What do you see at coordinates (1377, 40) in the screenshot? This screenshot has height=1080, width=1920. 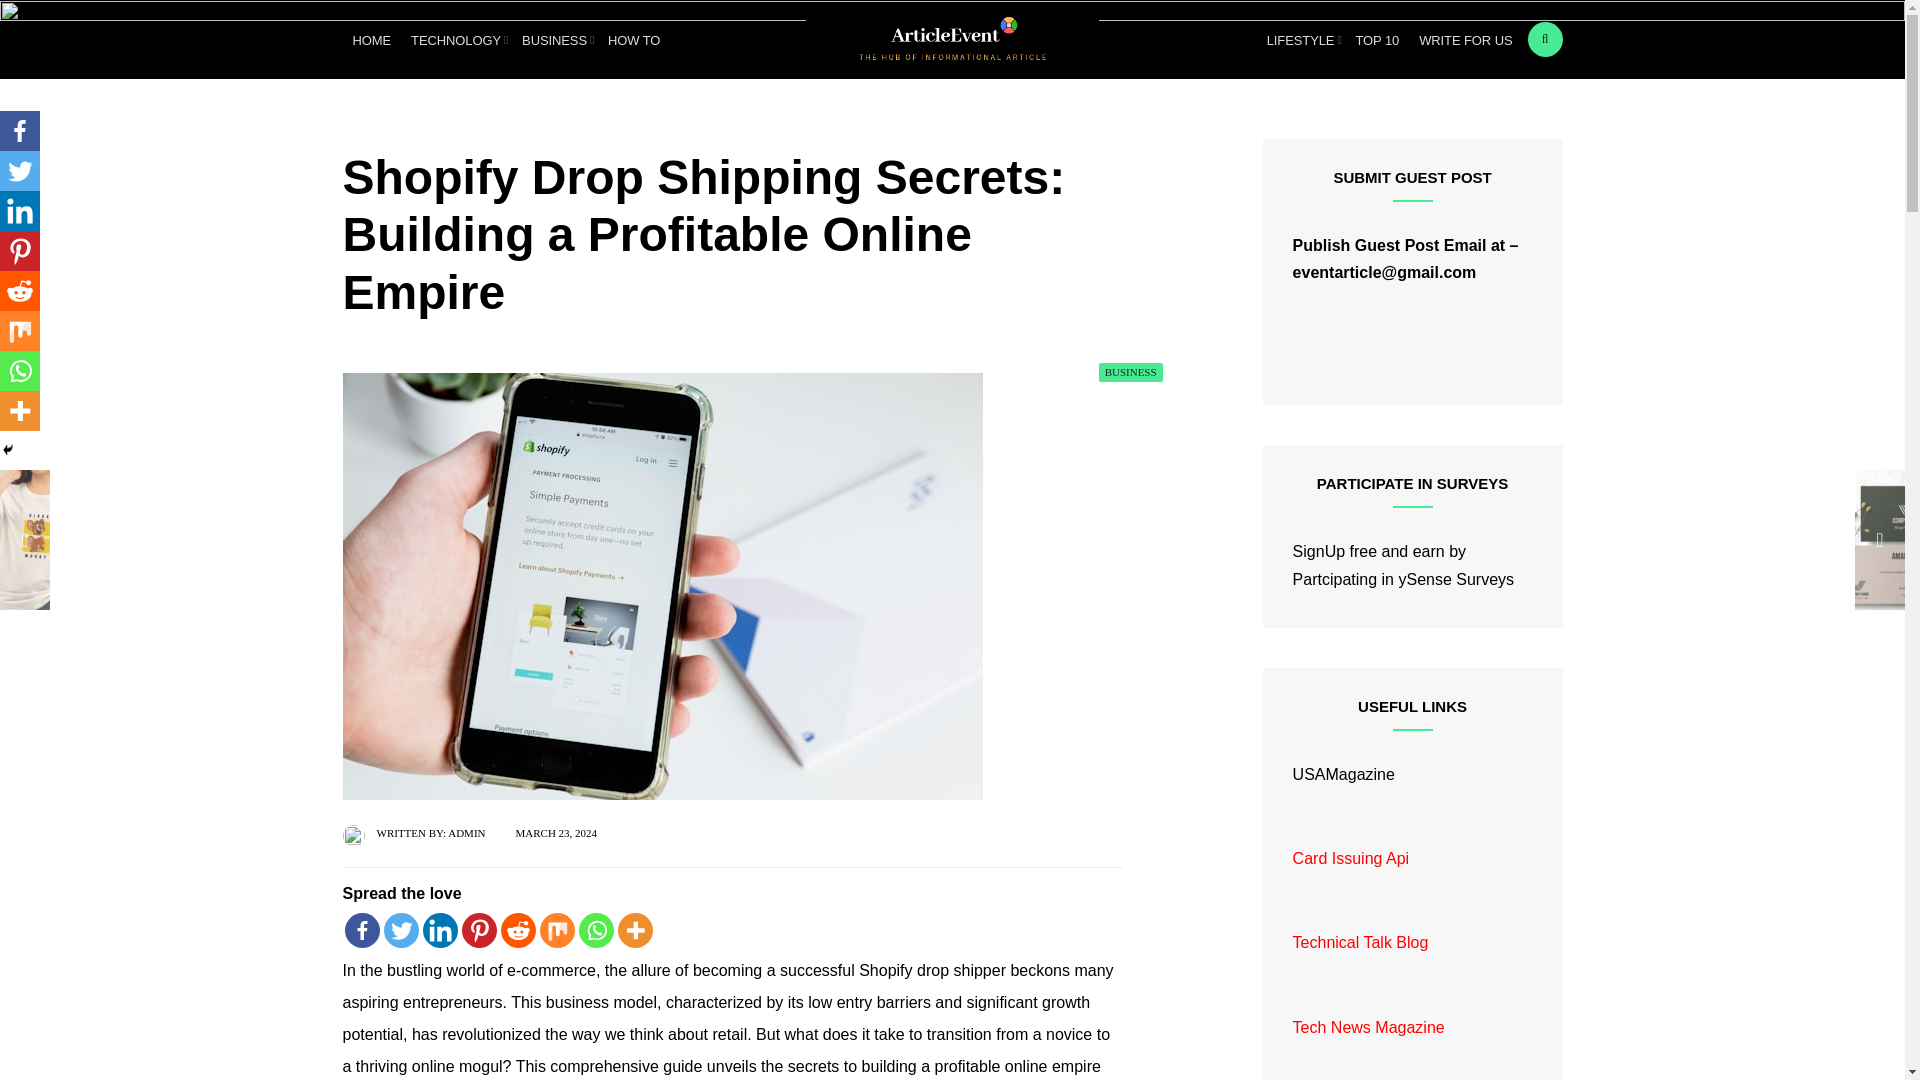 I see `TOP 10` at bounding box center [1377, 40].